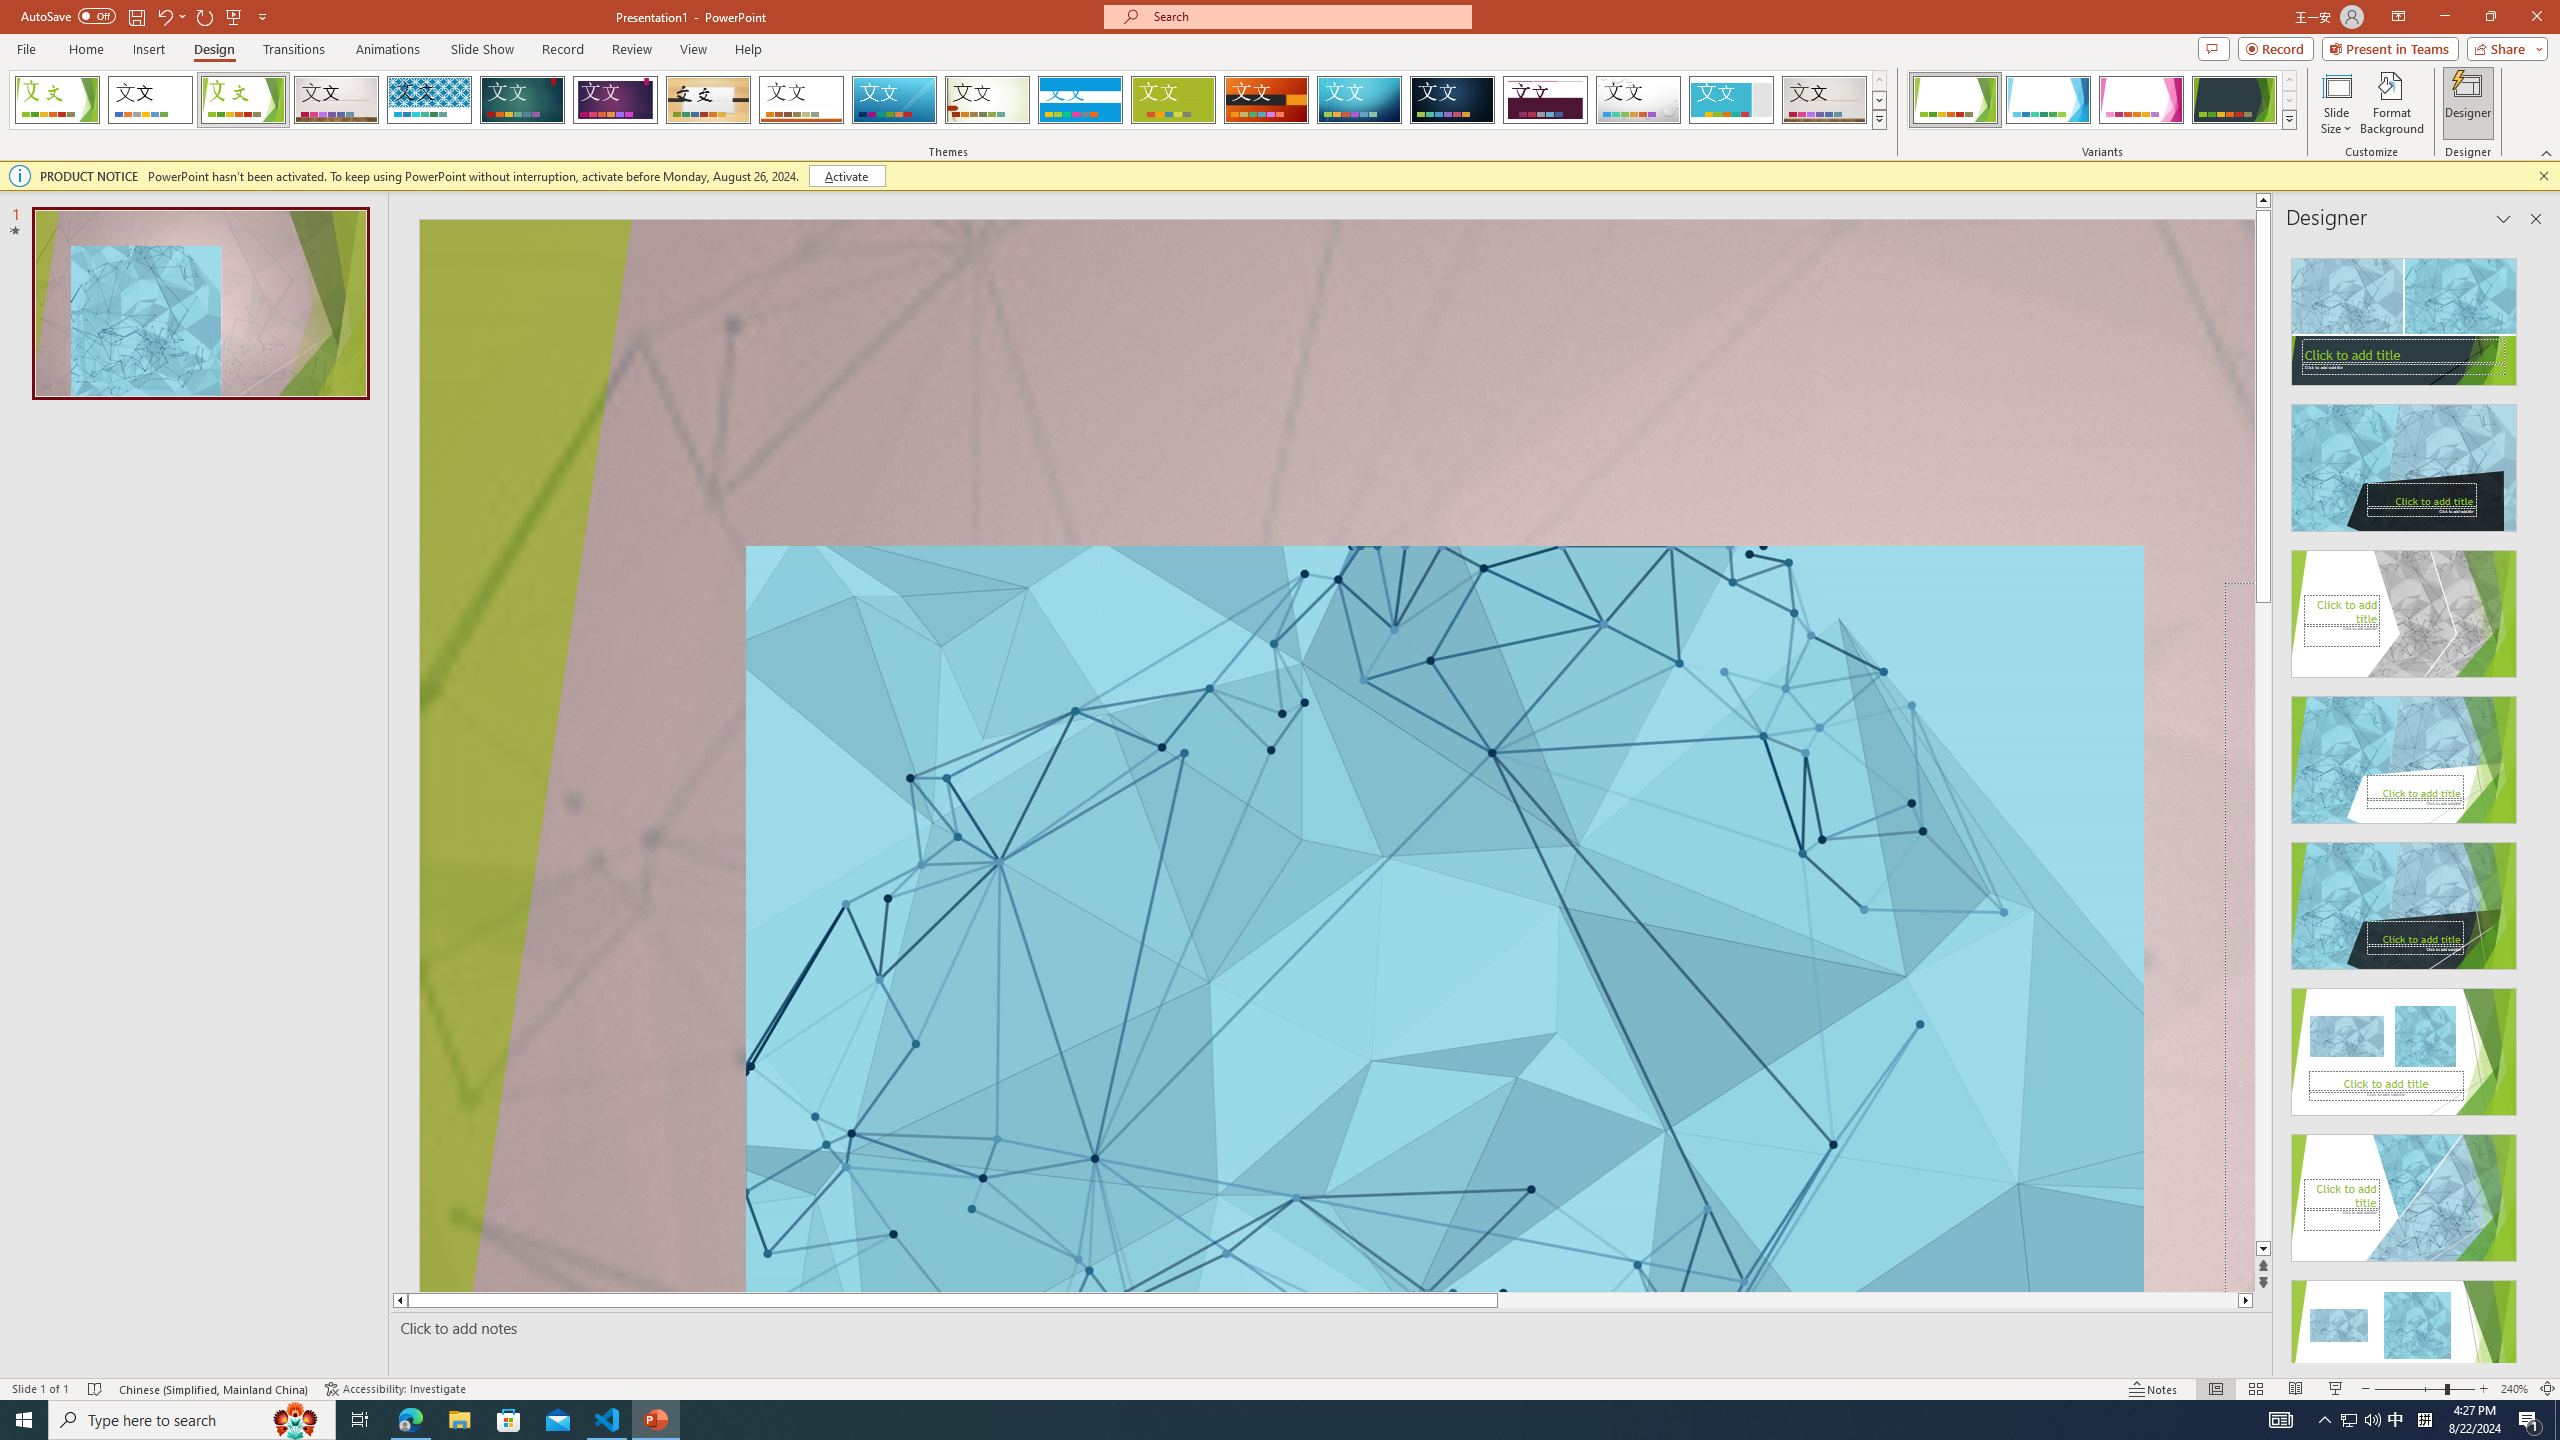  I want to click on Themes, so click(1878, 119).